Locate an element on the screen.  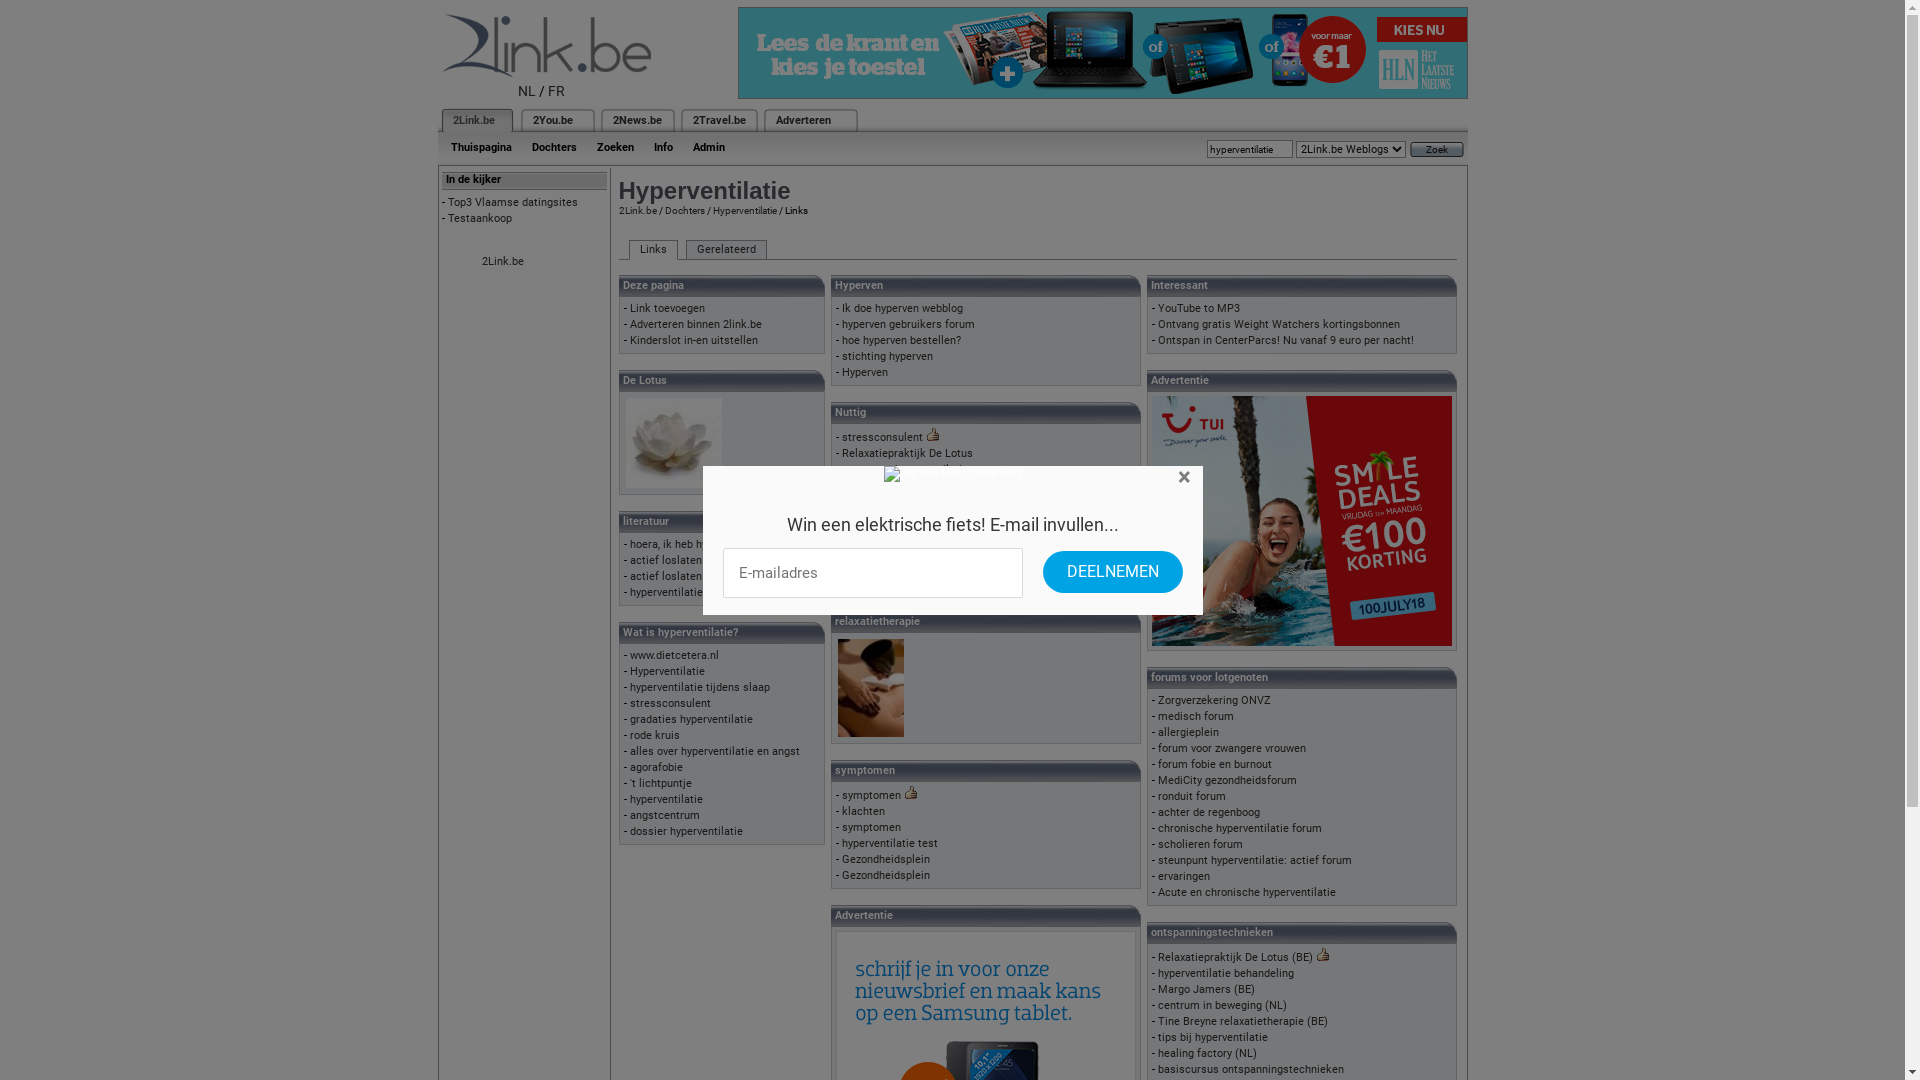
forum fobie en burnout is located at coordinates (1215, 764).